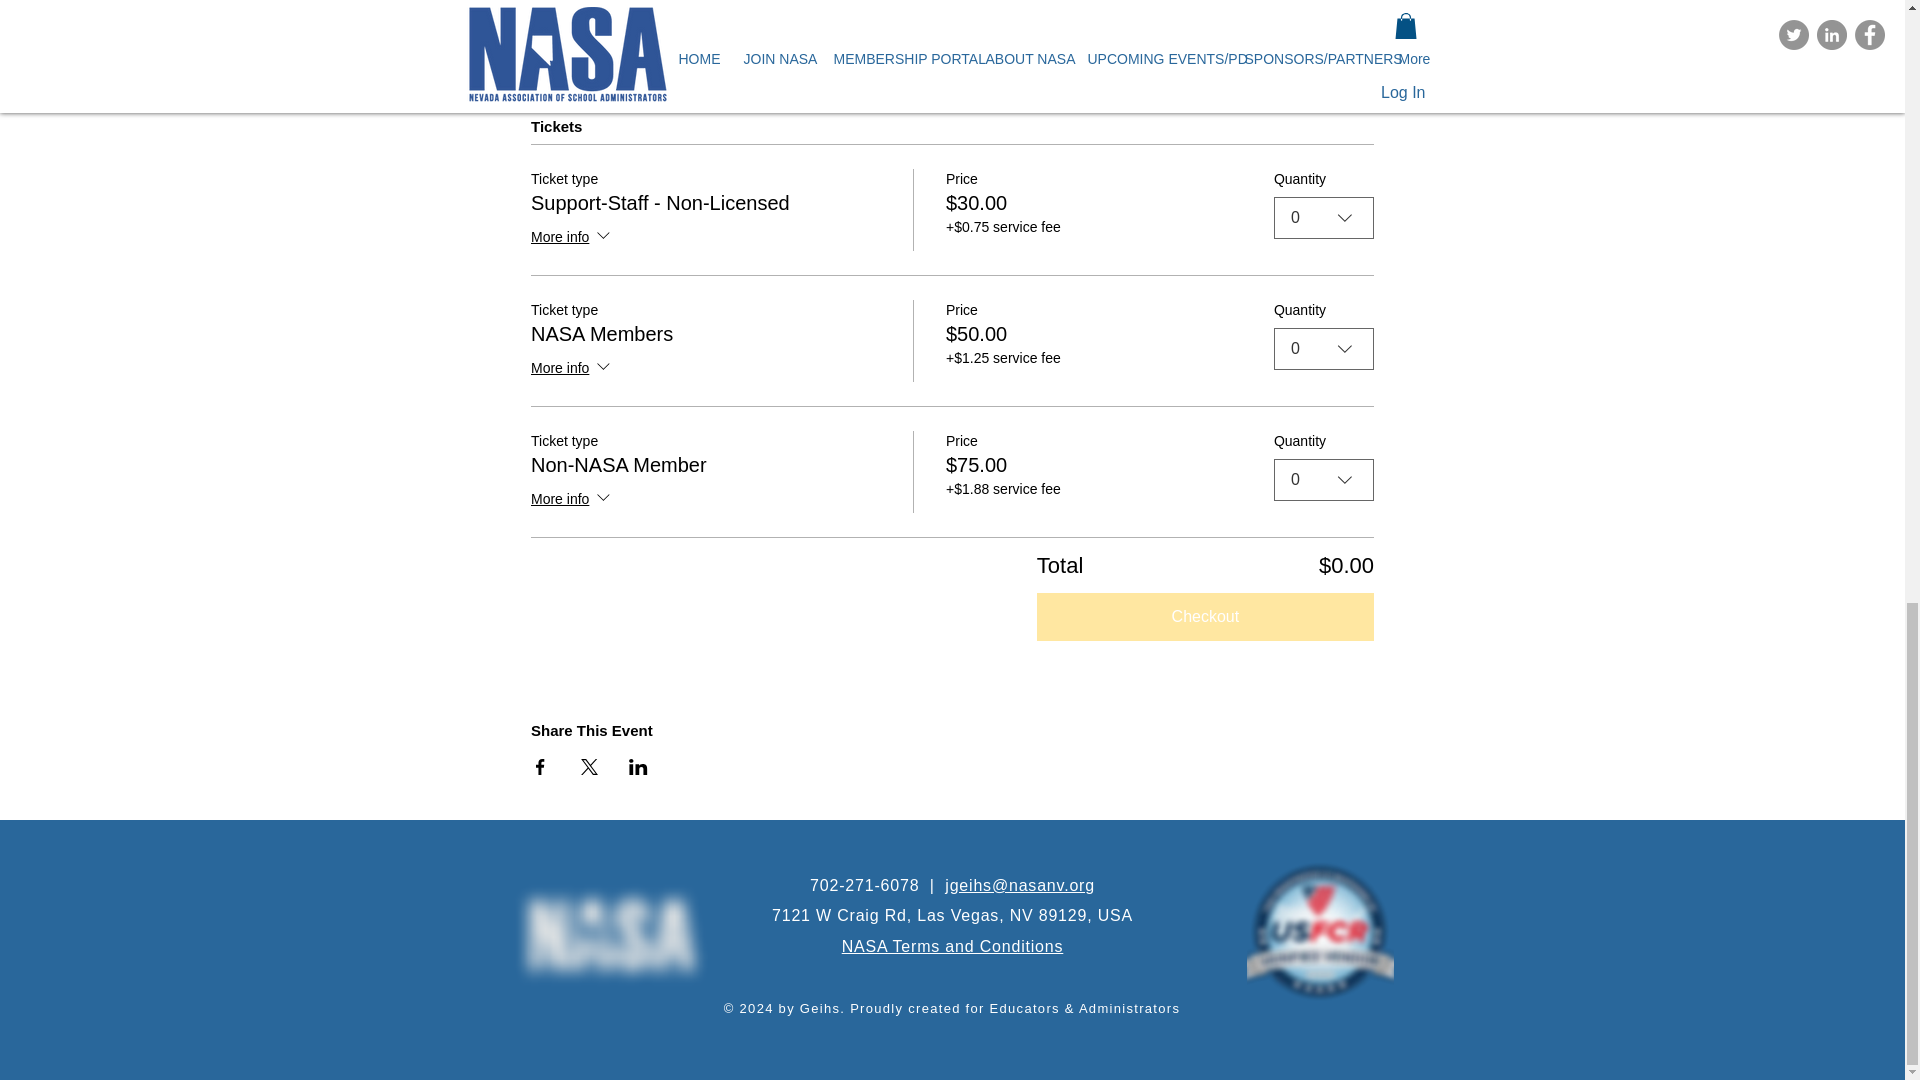 The height and width of the screenshot is (1080, 1920). I want to click on More info, so click(572, 237).